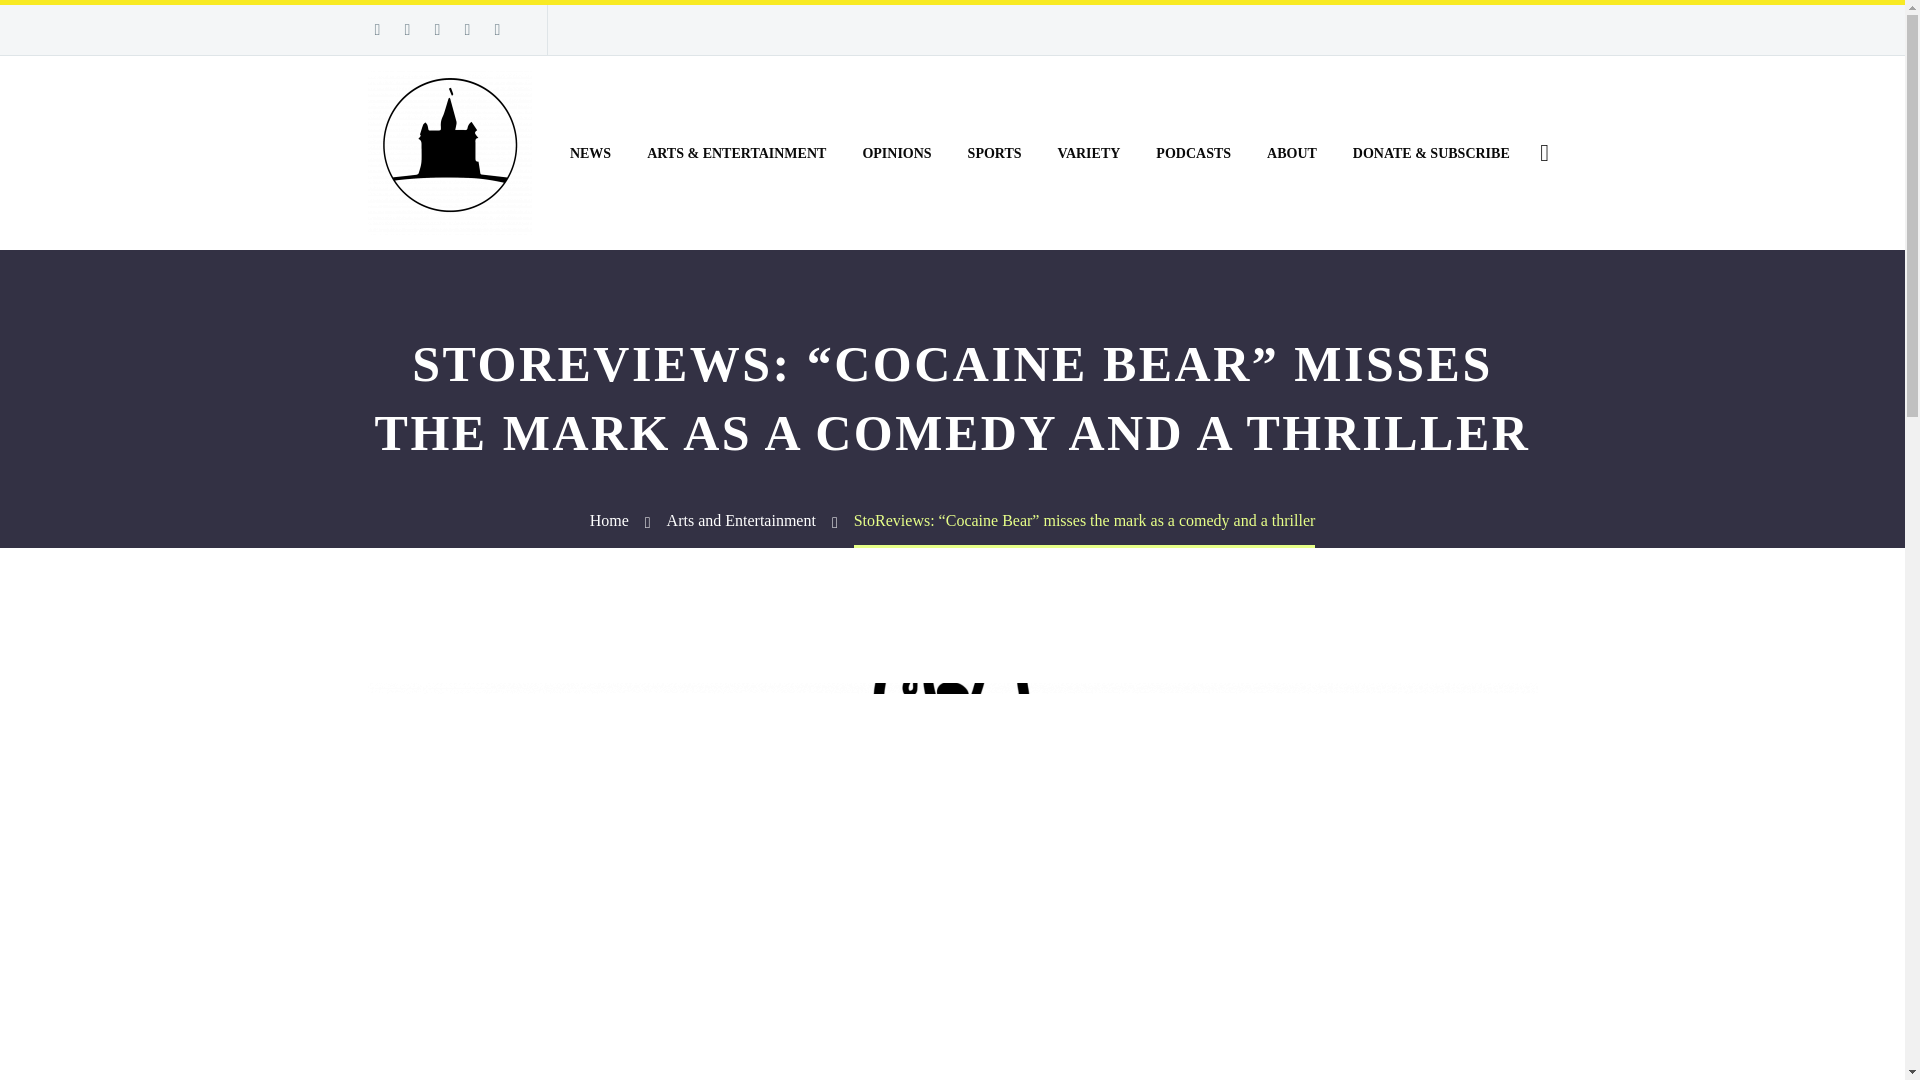  What do you see at coordinates (376, 29) in the screenshot?
I see `Facebook` at bounding box center [376, 29].